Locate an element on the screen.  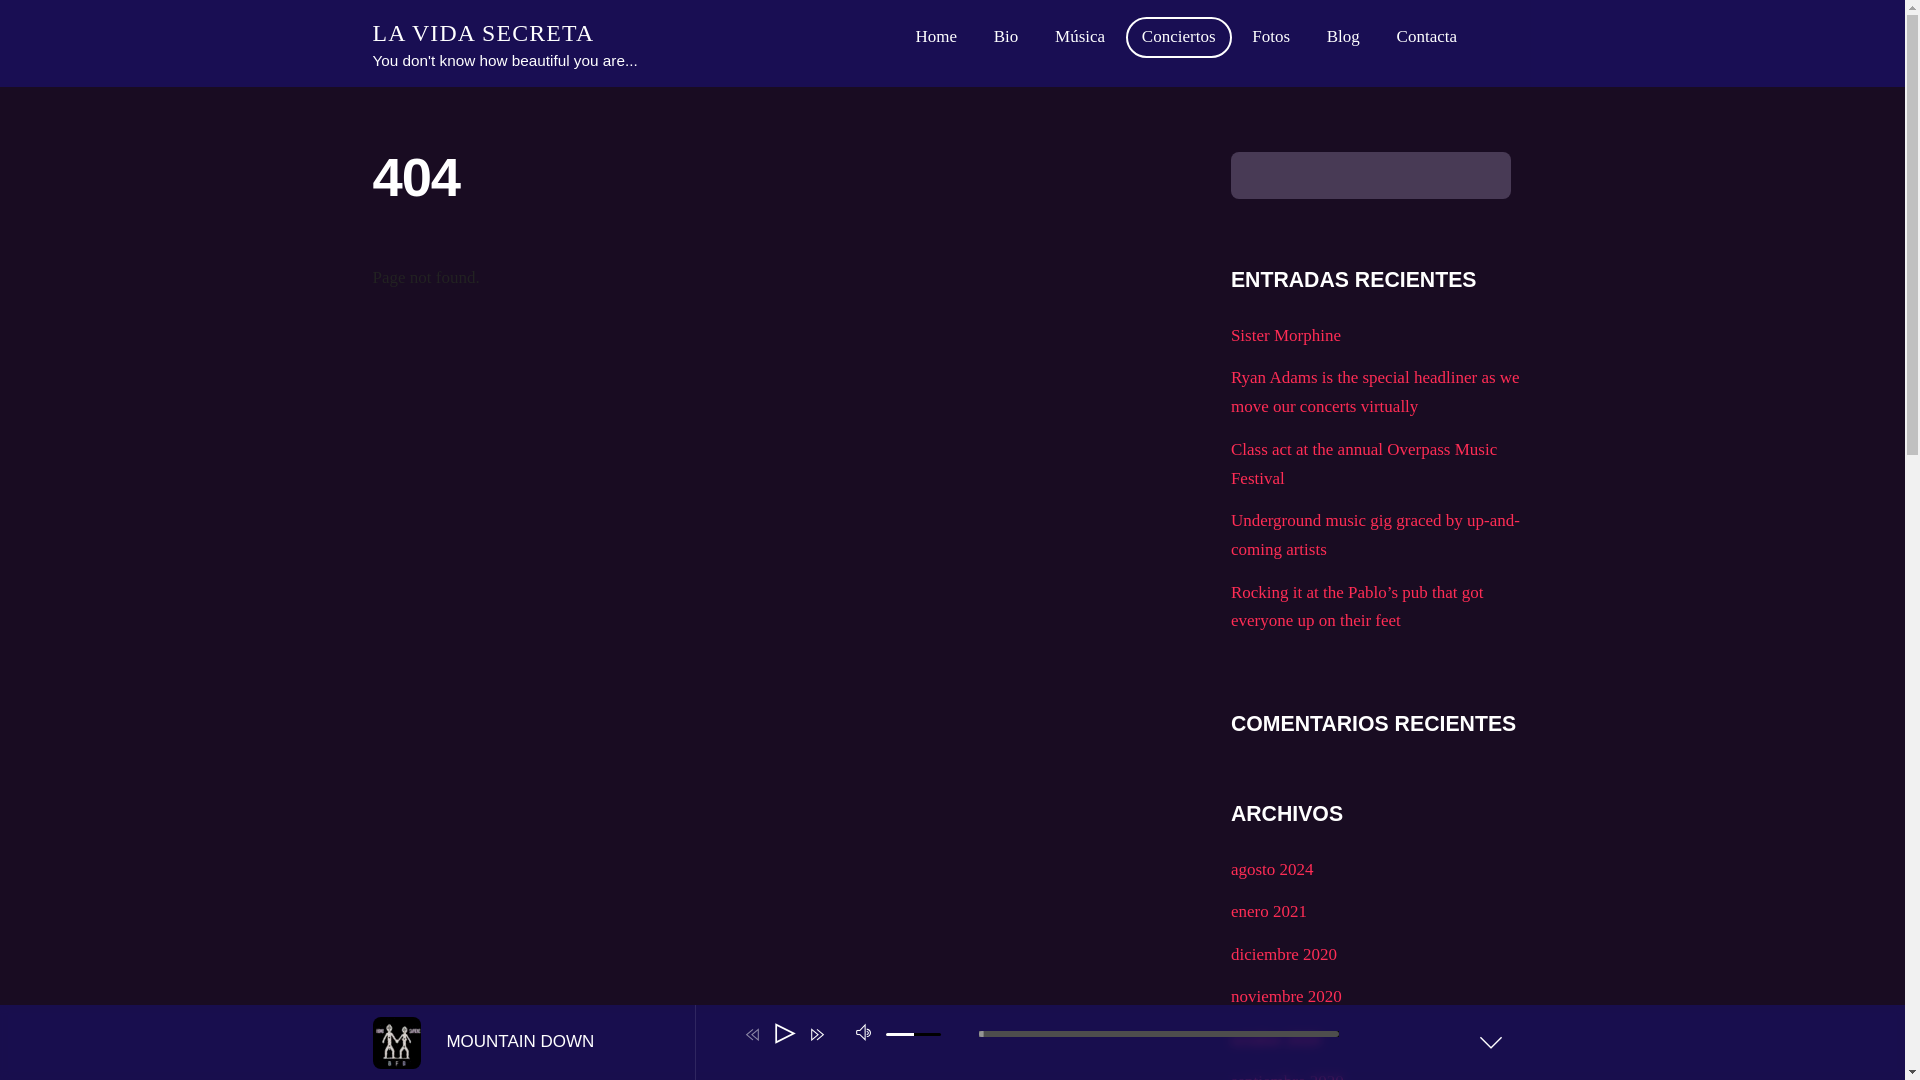
Contacta is located at coordinates (1426, 38).